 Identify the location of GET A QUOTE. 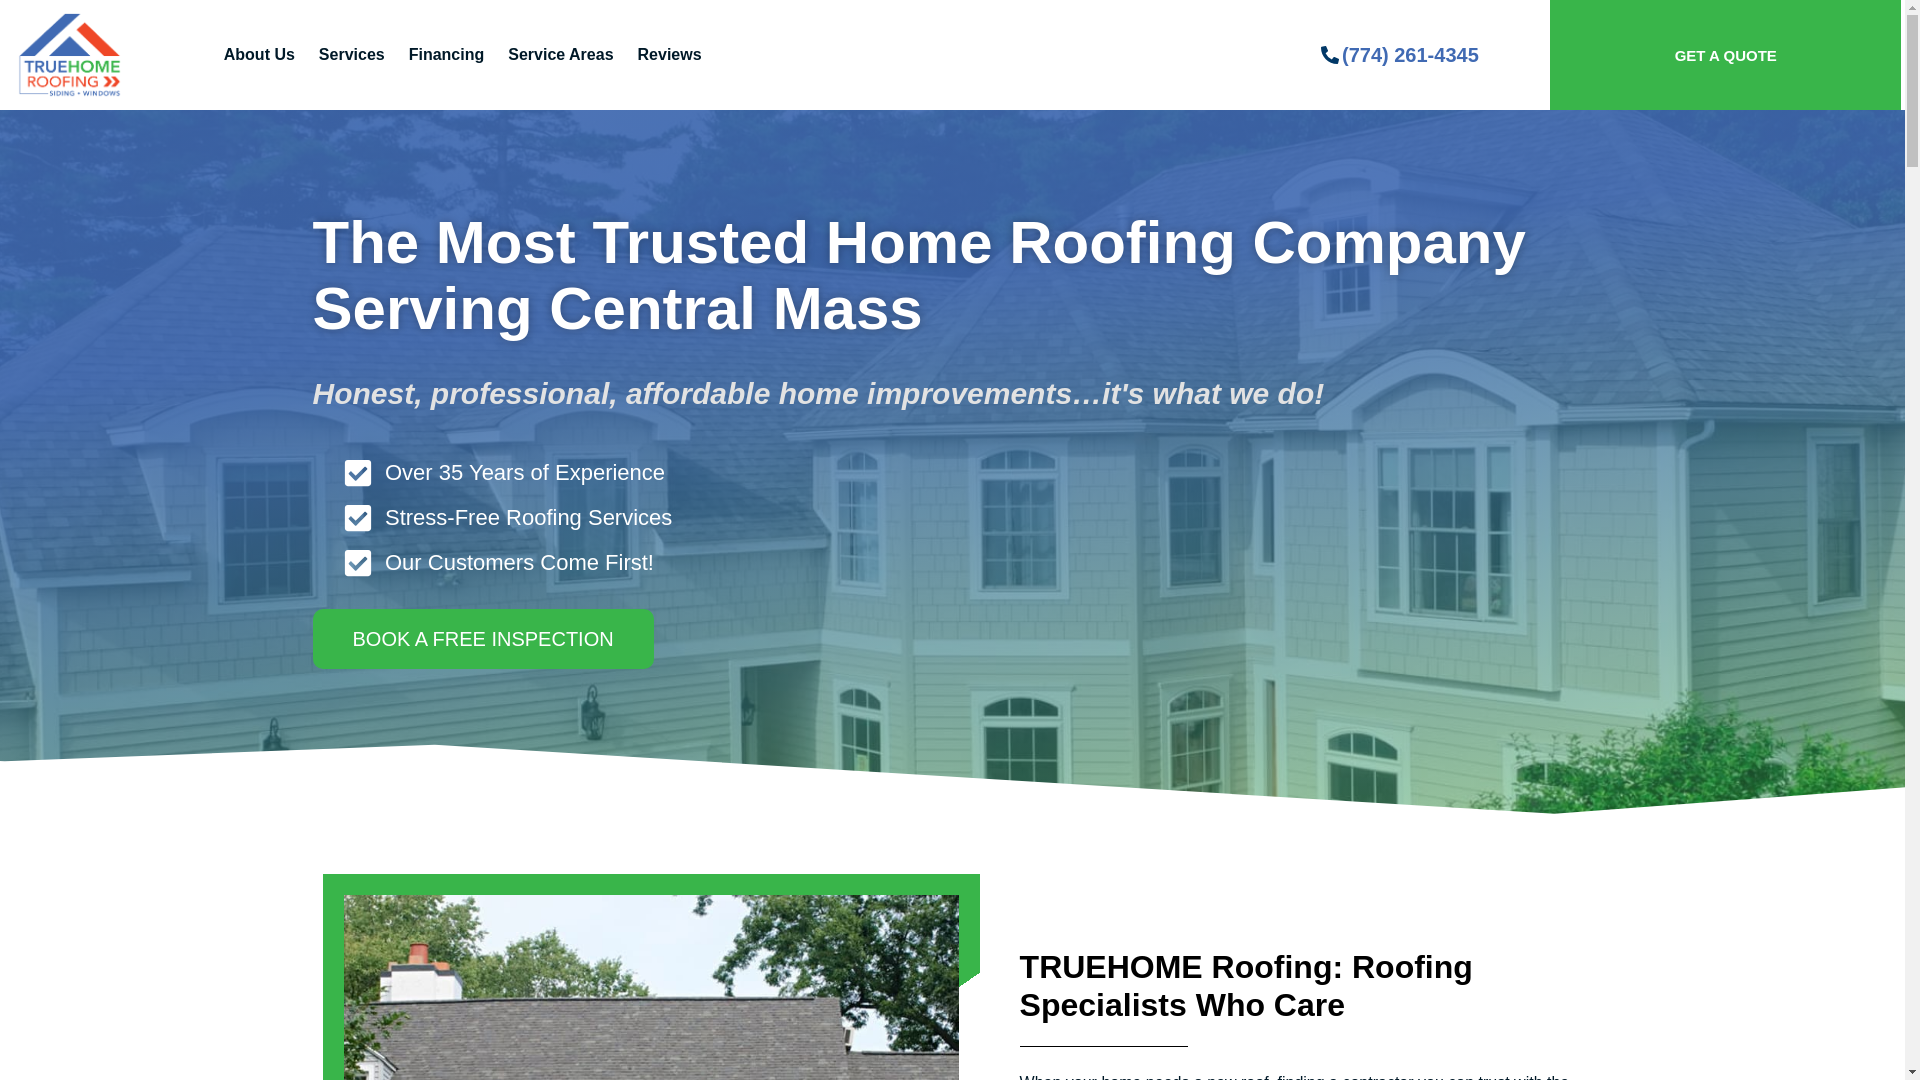
(1726, 54).